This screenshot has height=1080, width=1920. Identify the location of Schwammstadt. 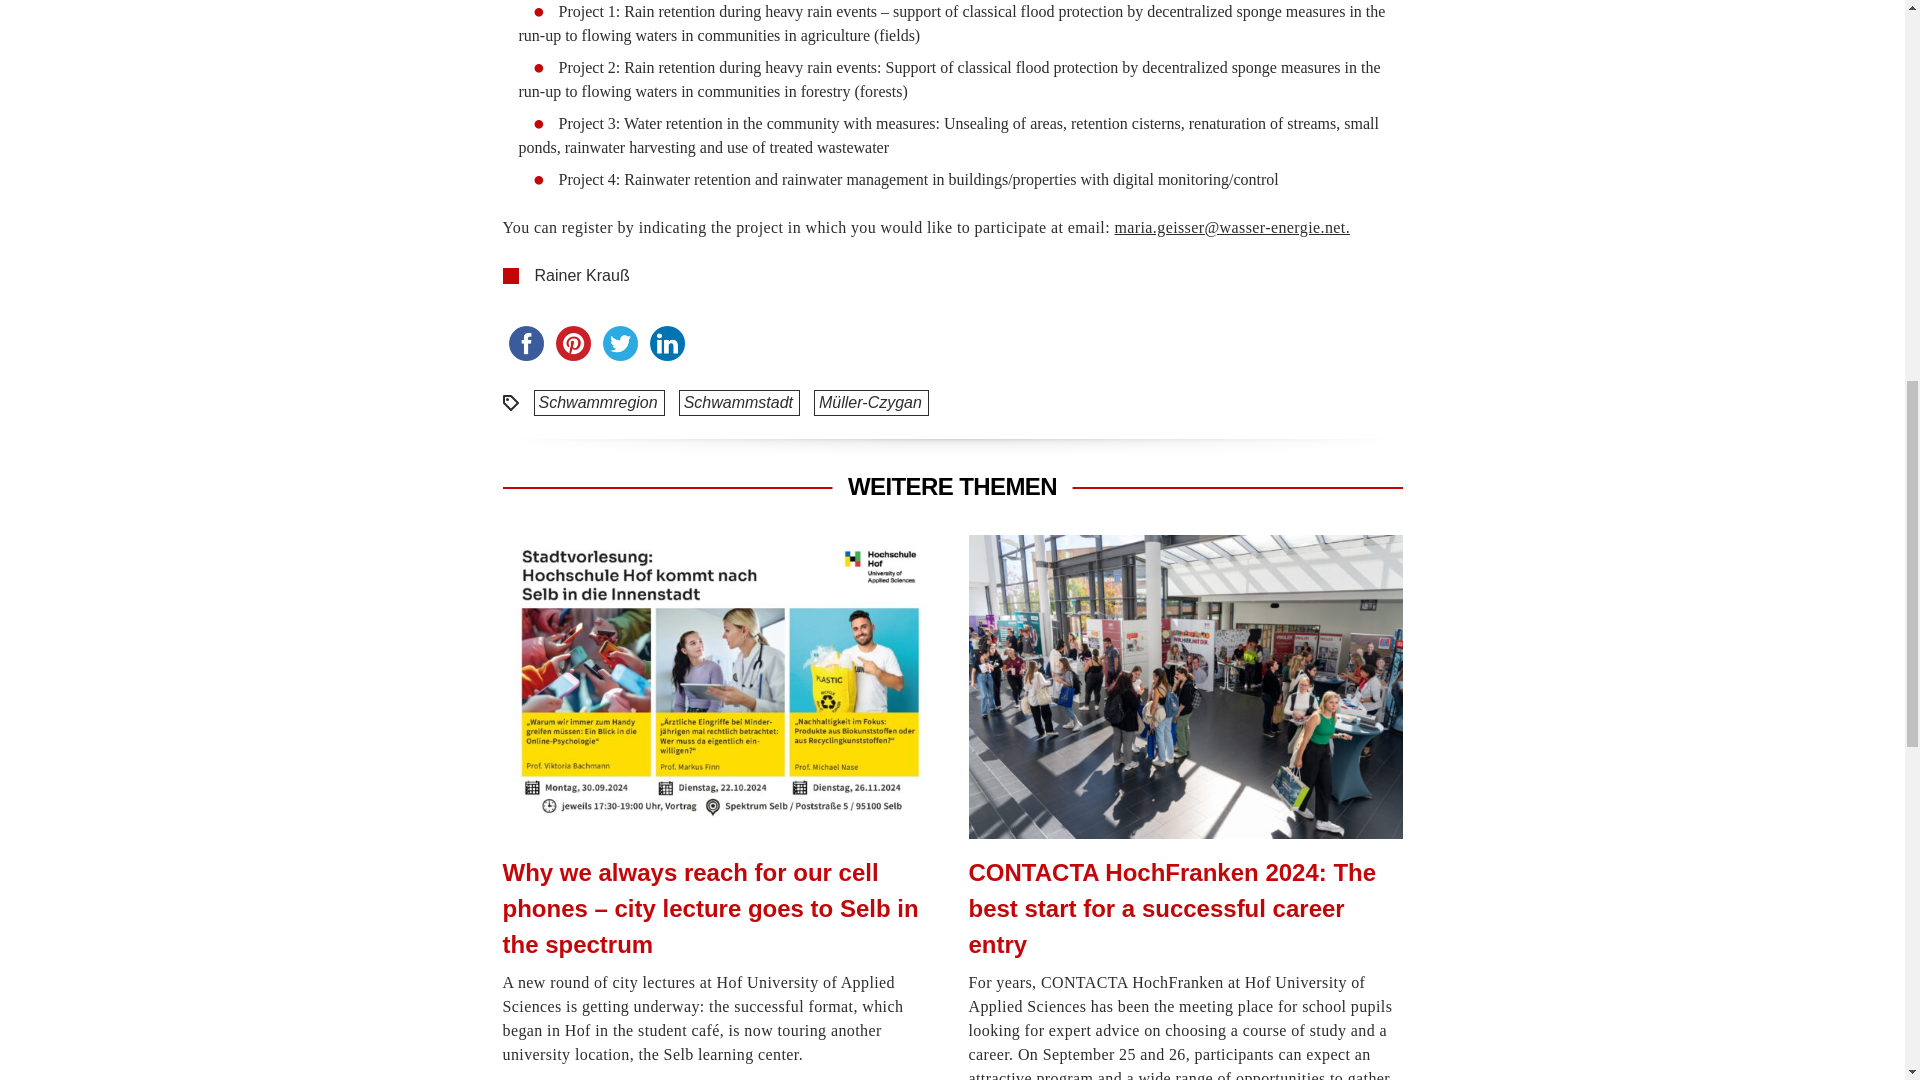
(738, 402).